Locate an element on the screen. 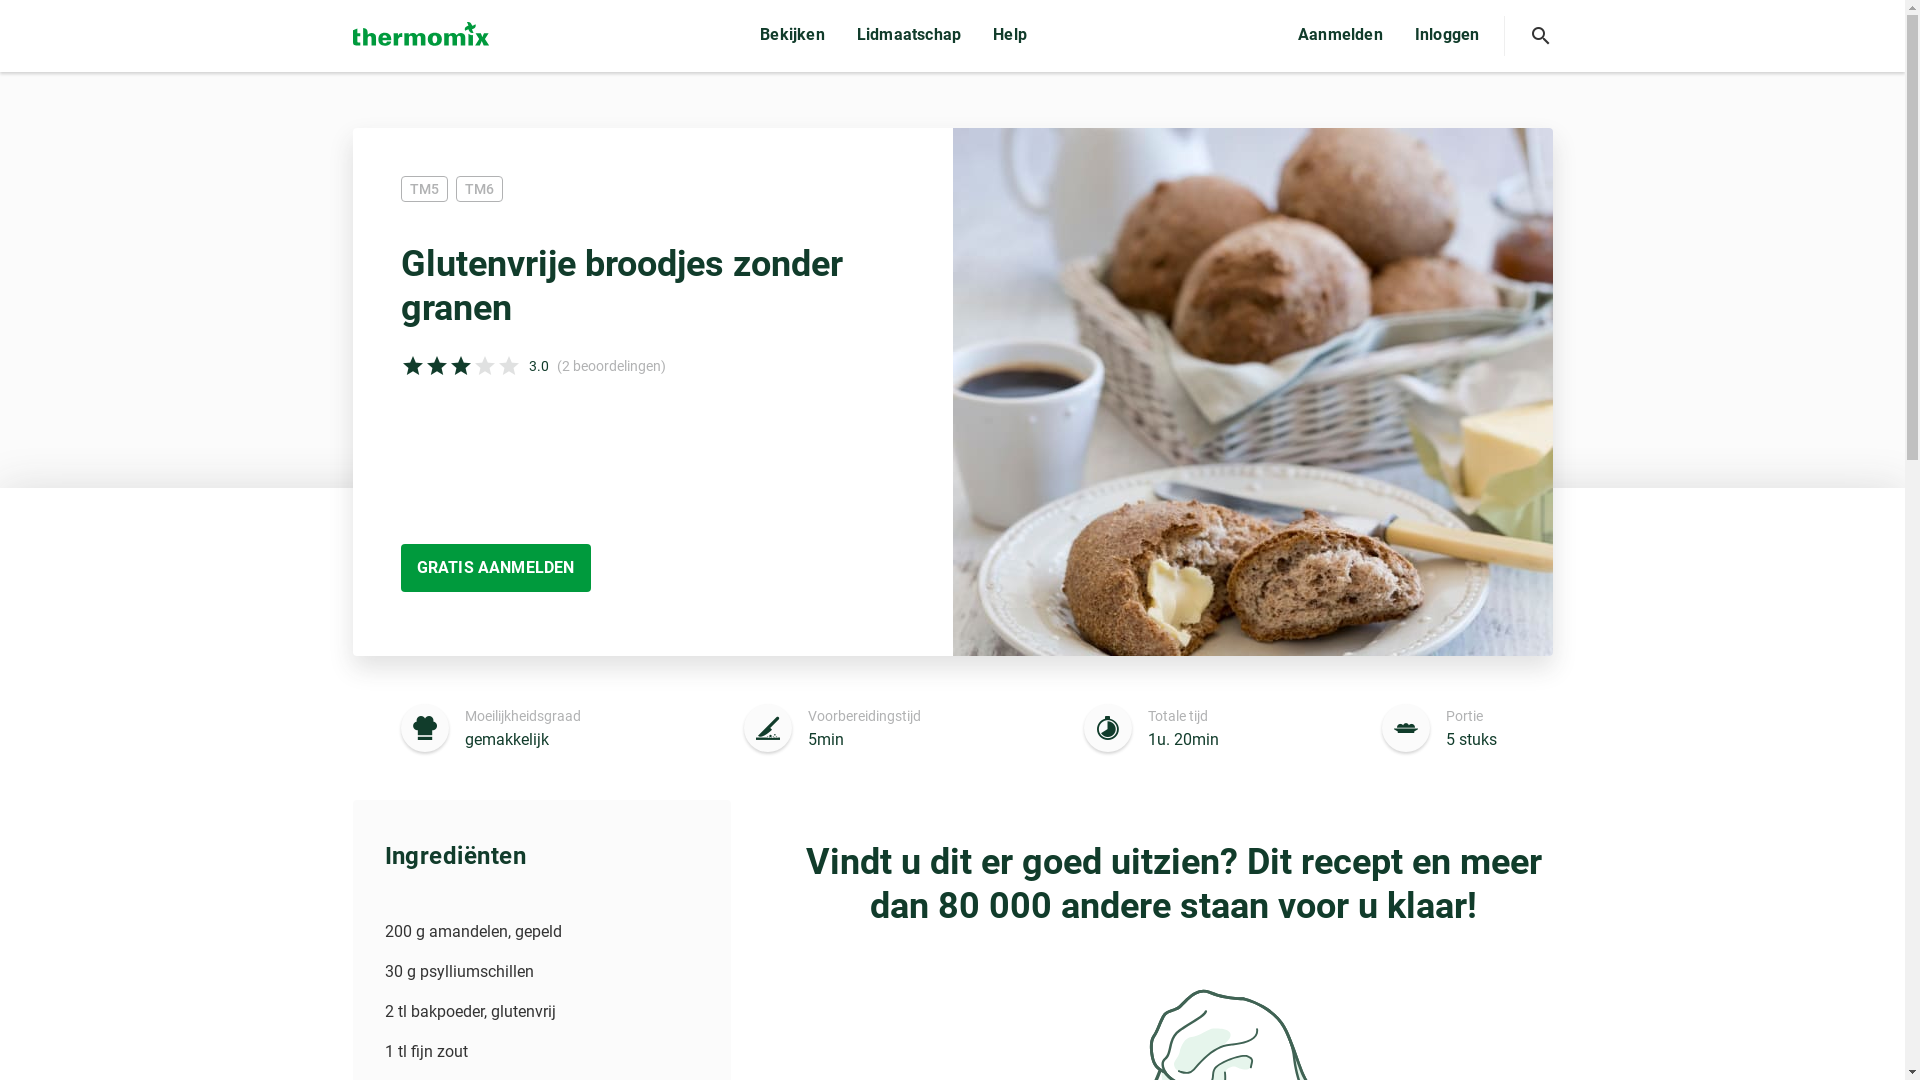 This screenshot has height=1080, width=1920. Inloggen is located at coordinates (1448, 36).